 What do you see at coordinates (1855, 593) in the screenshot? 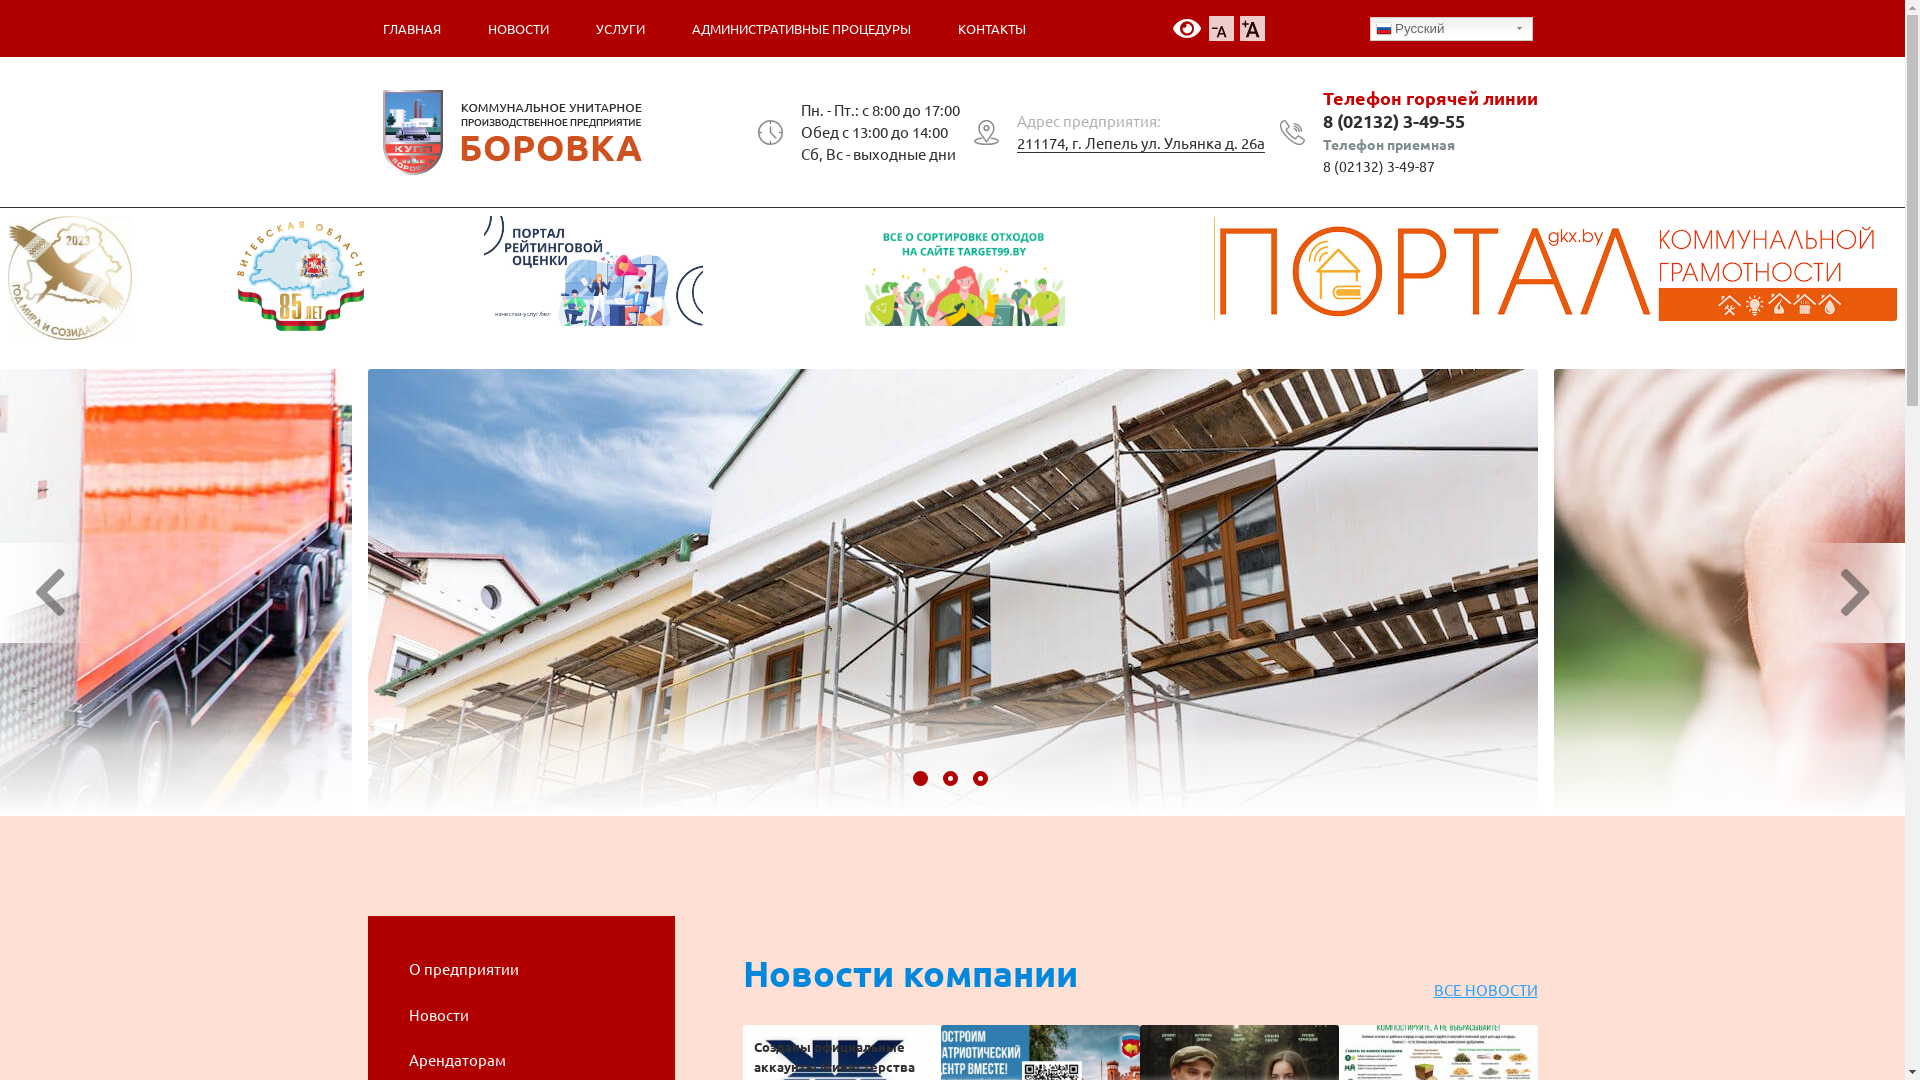
I see `Next` at bounding box center [1855, 593].